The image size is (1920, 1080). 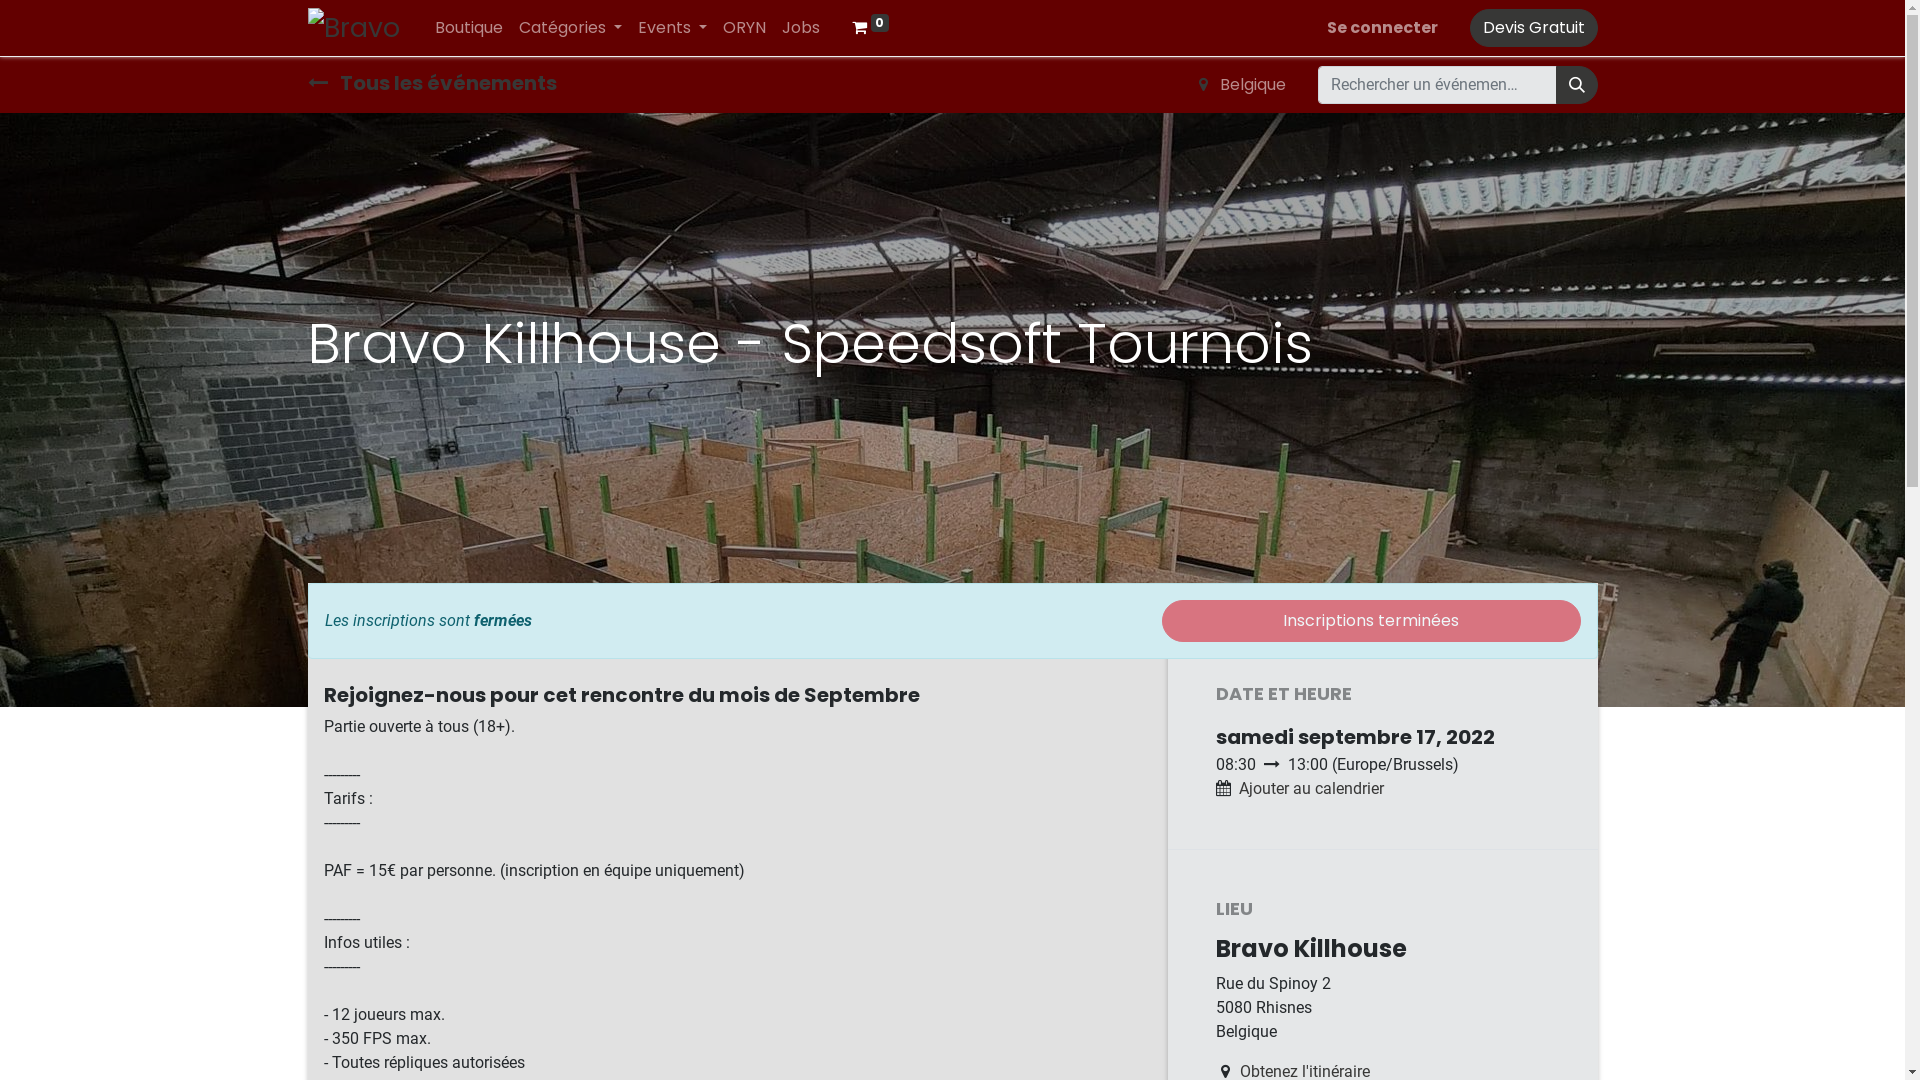 I want to click on Rechercher, so click(x=1577, y=85).